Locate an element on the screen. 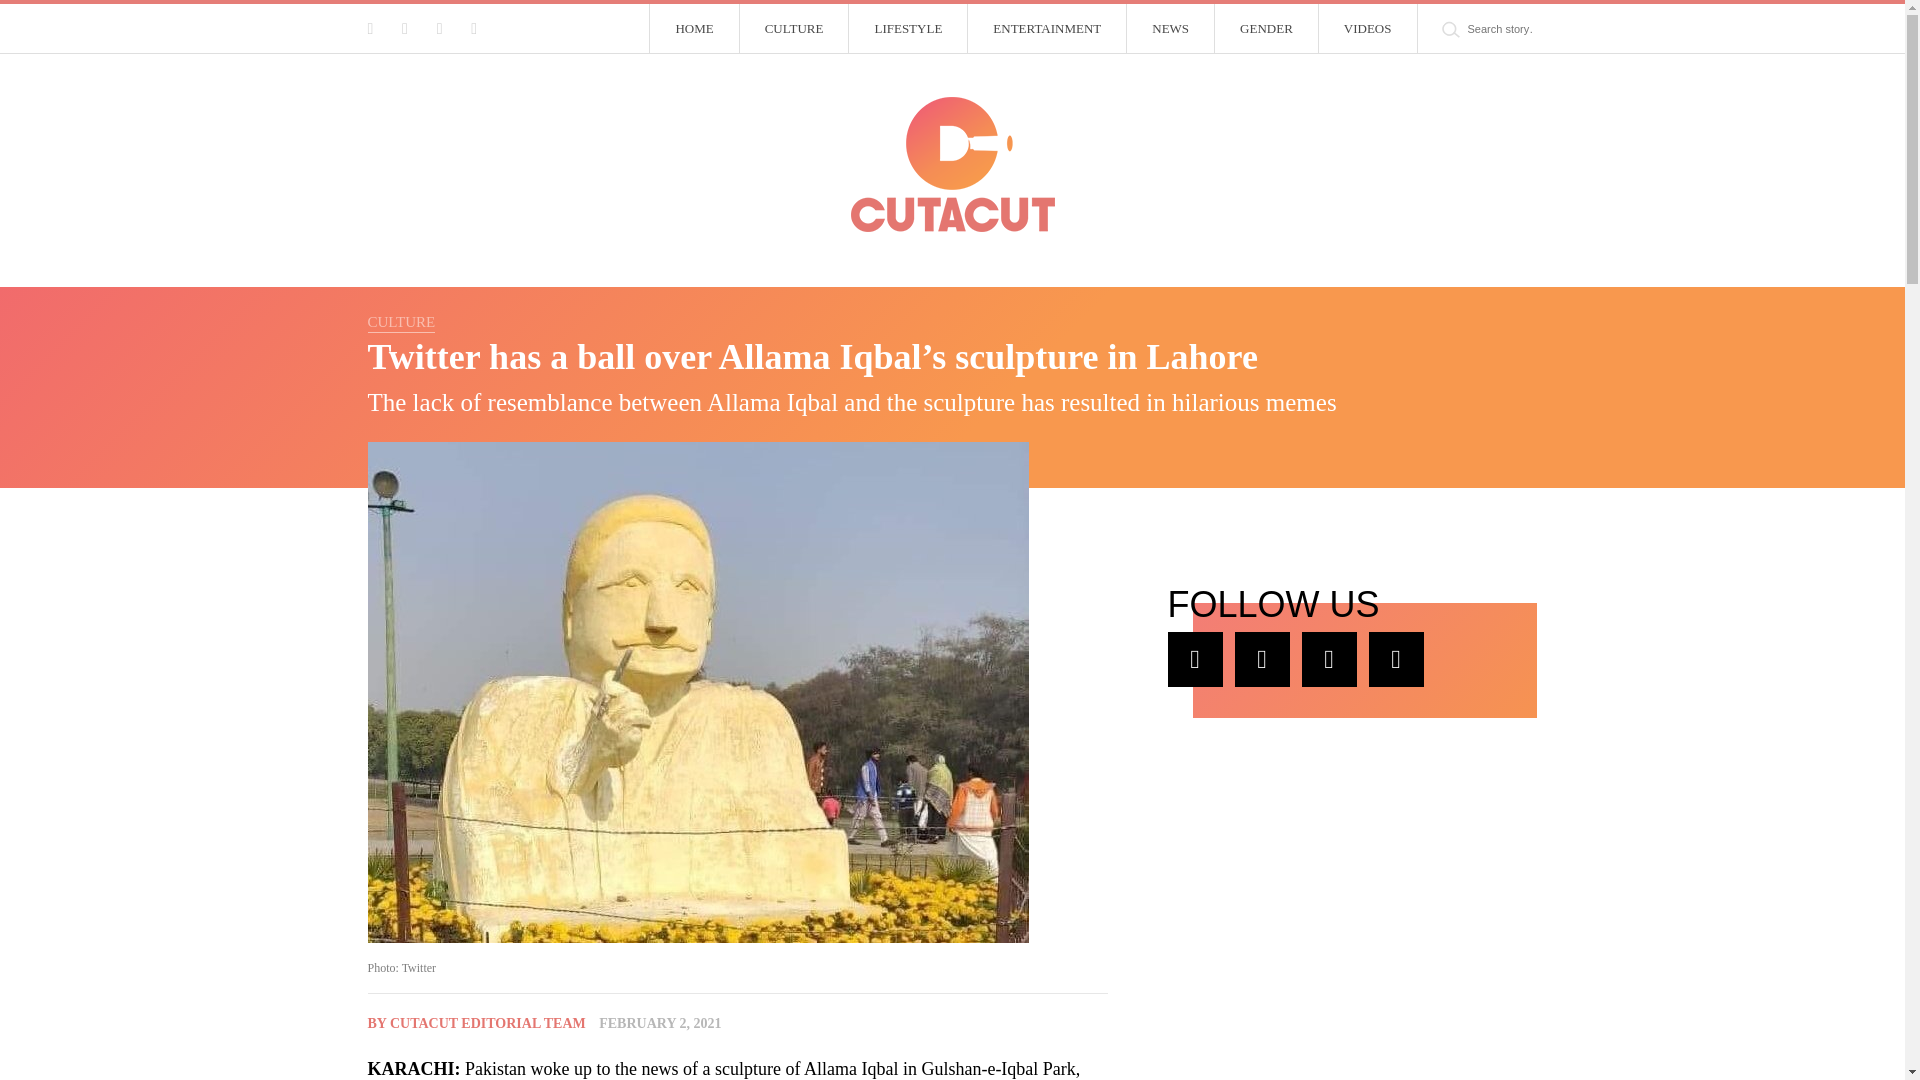  Advertisement is located at coordinates (1318, 908).